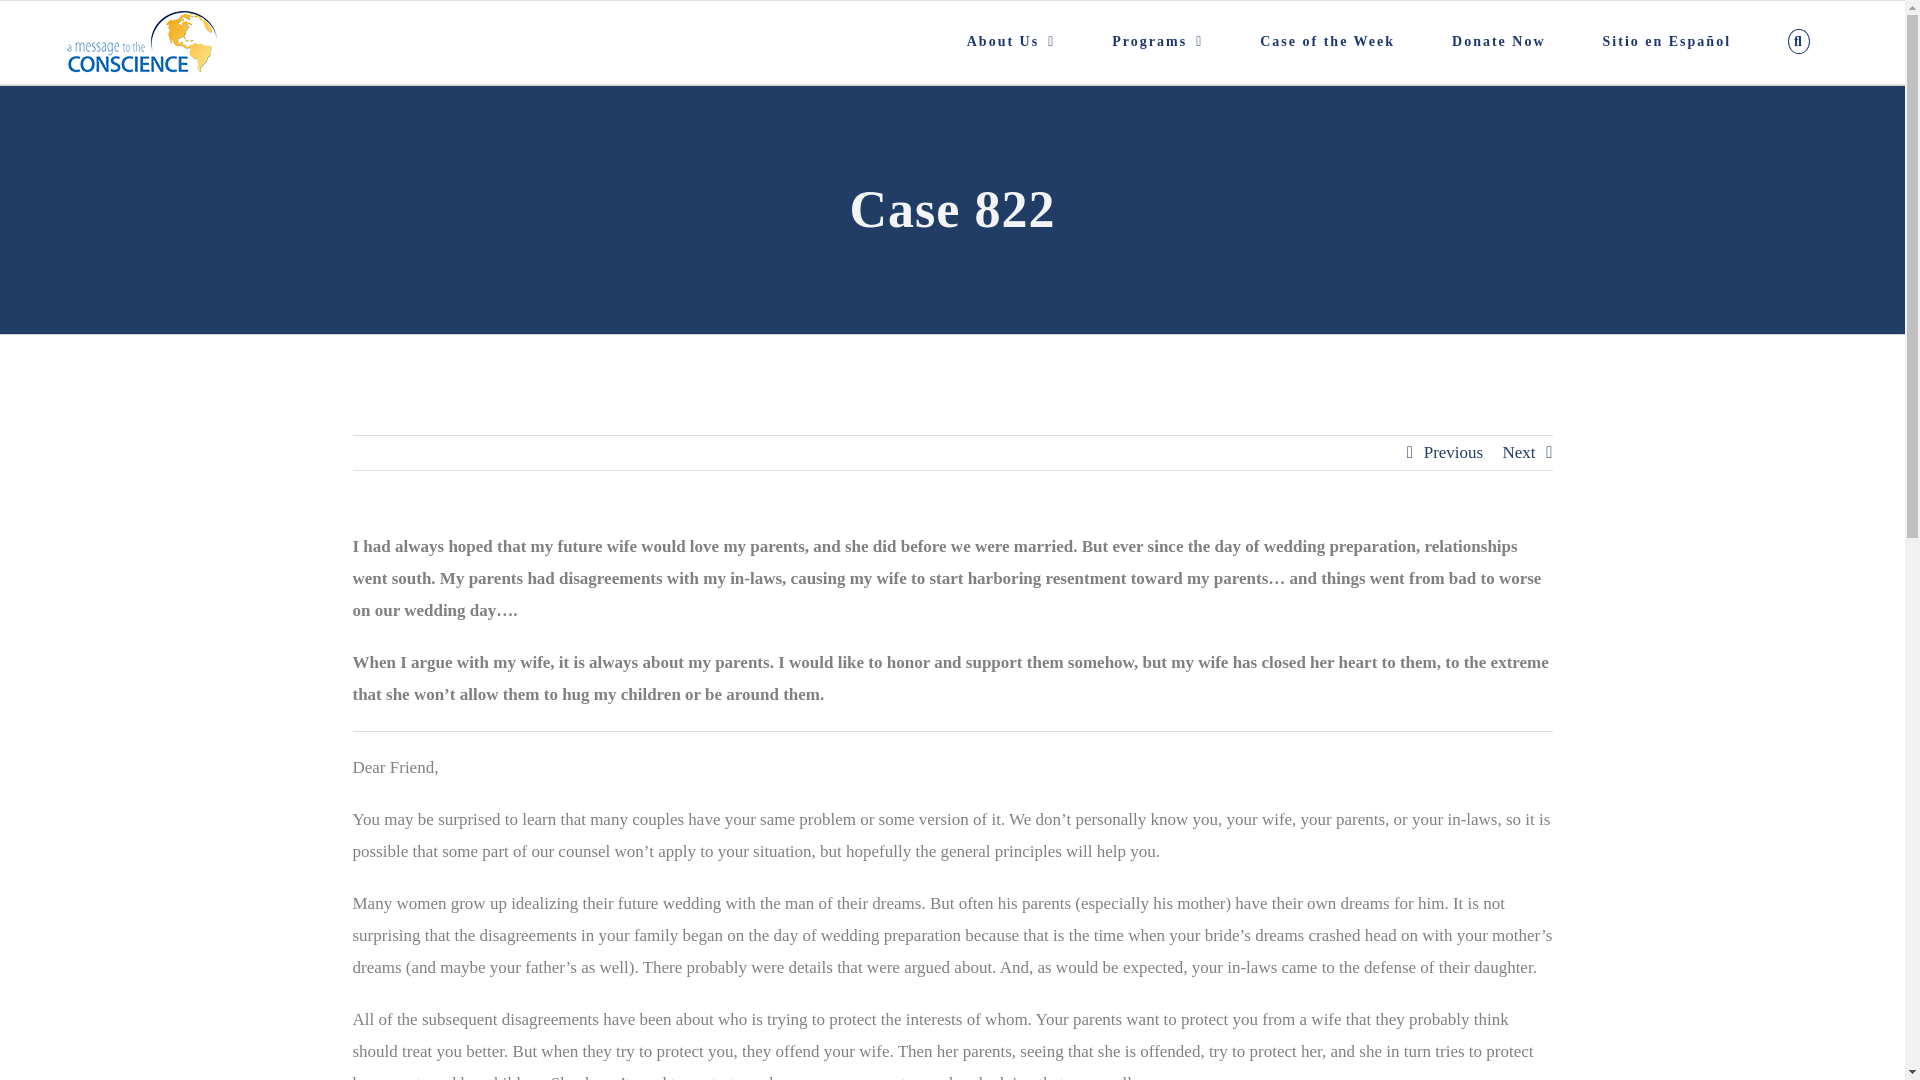 Image resolution: width=1920 pixels, height=1080 pixels. I want to click on Donate Now, so click(1499, 42).